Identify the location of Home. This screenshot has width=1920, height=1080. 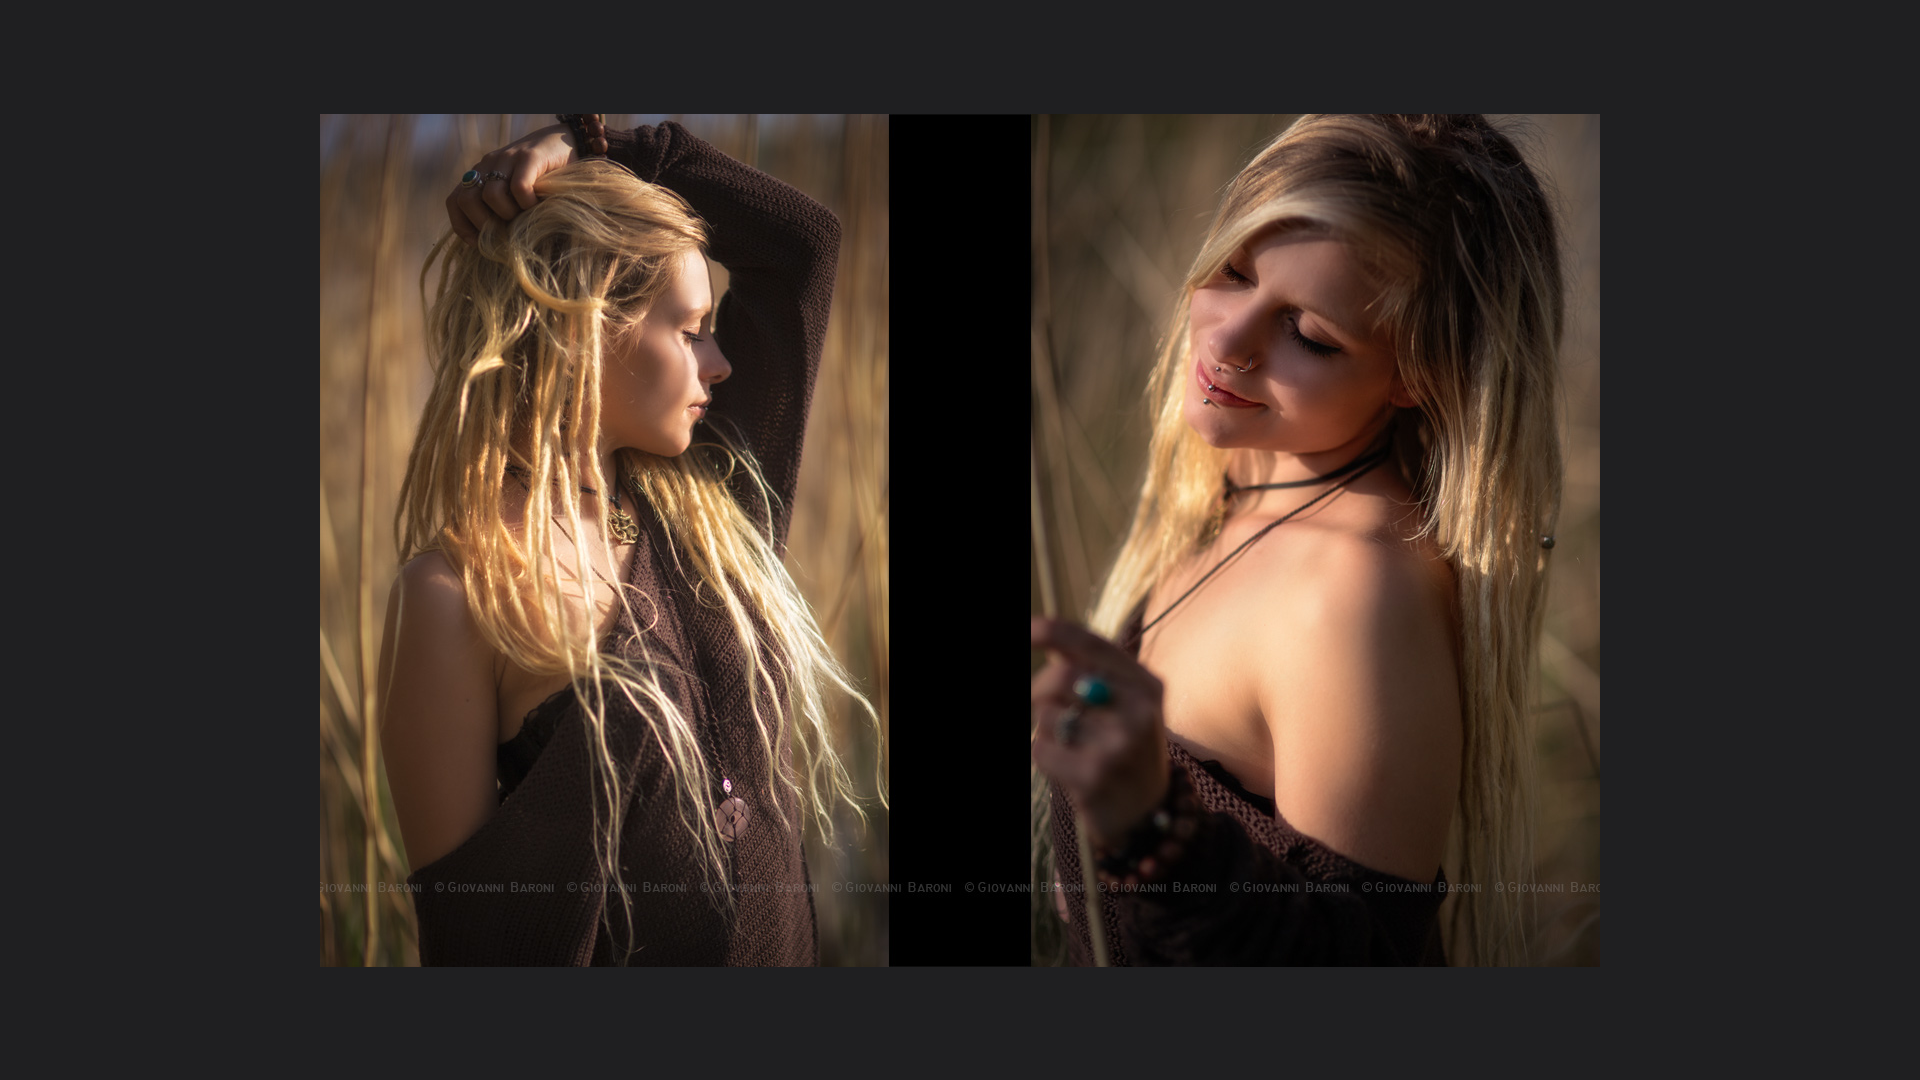
(1687, 32).